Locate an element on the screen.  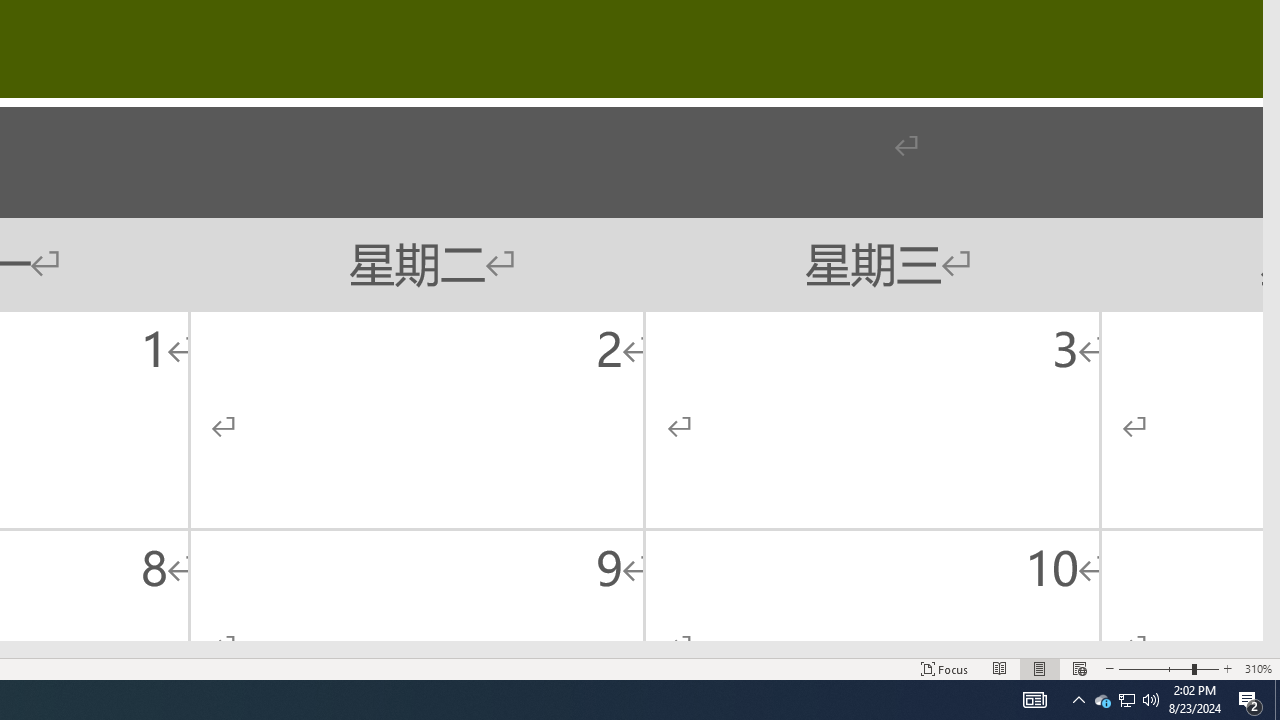
Zoom is located at coordinates (1168, 668).